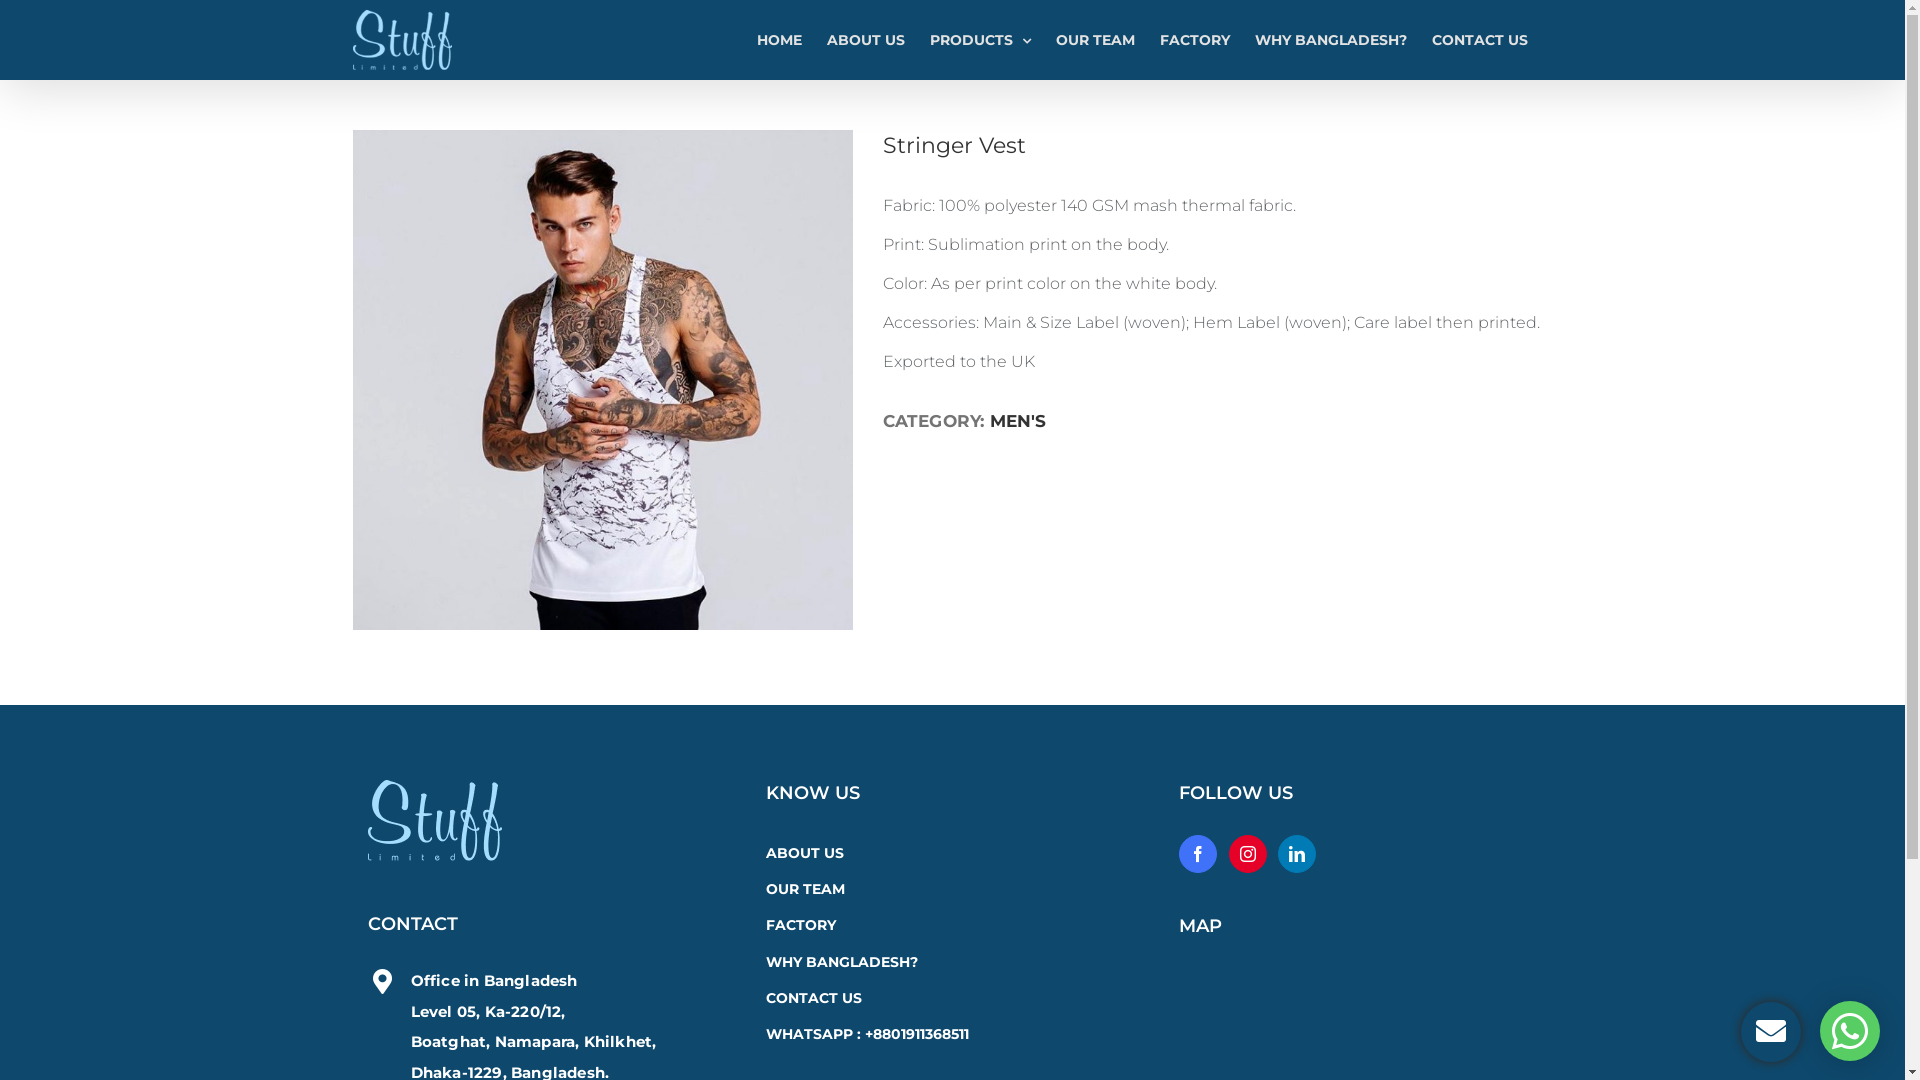 The width and height of the screenshot is (1920, 1080). I want to click on WHATSAPP : +8801911368511, so click(952, 1035).